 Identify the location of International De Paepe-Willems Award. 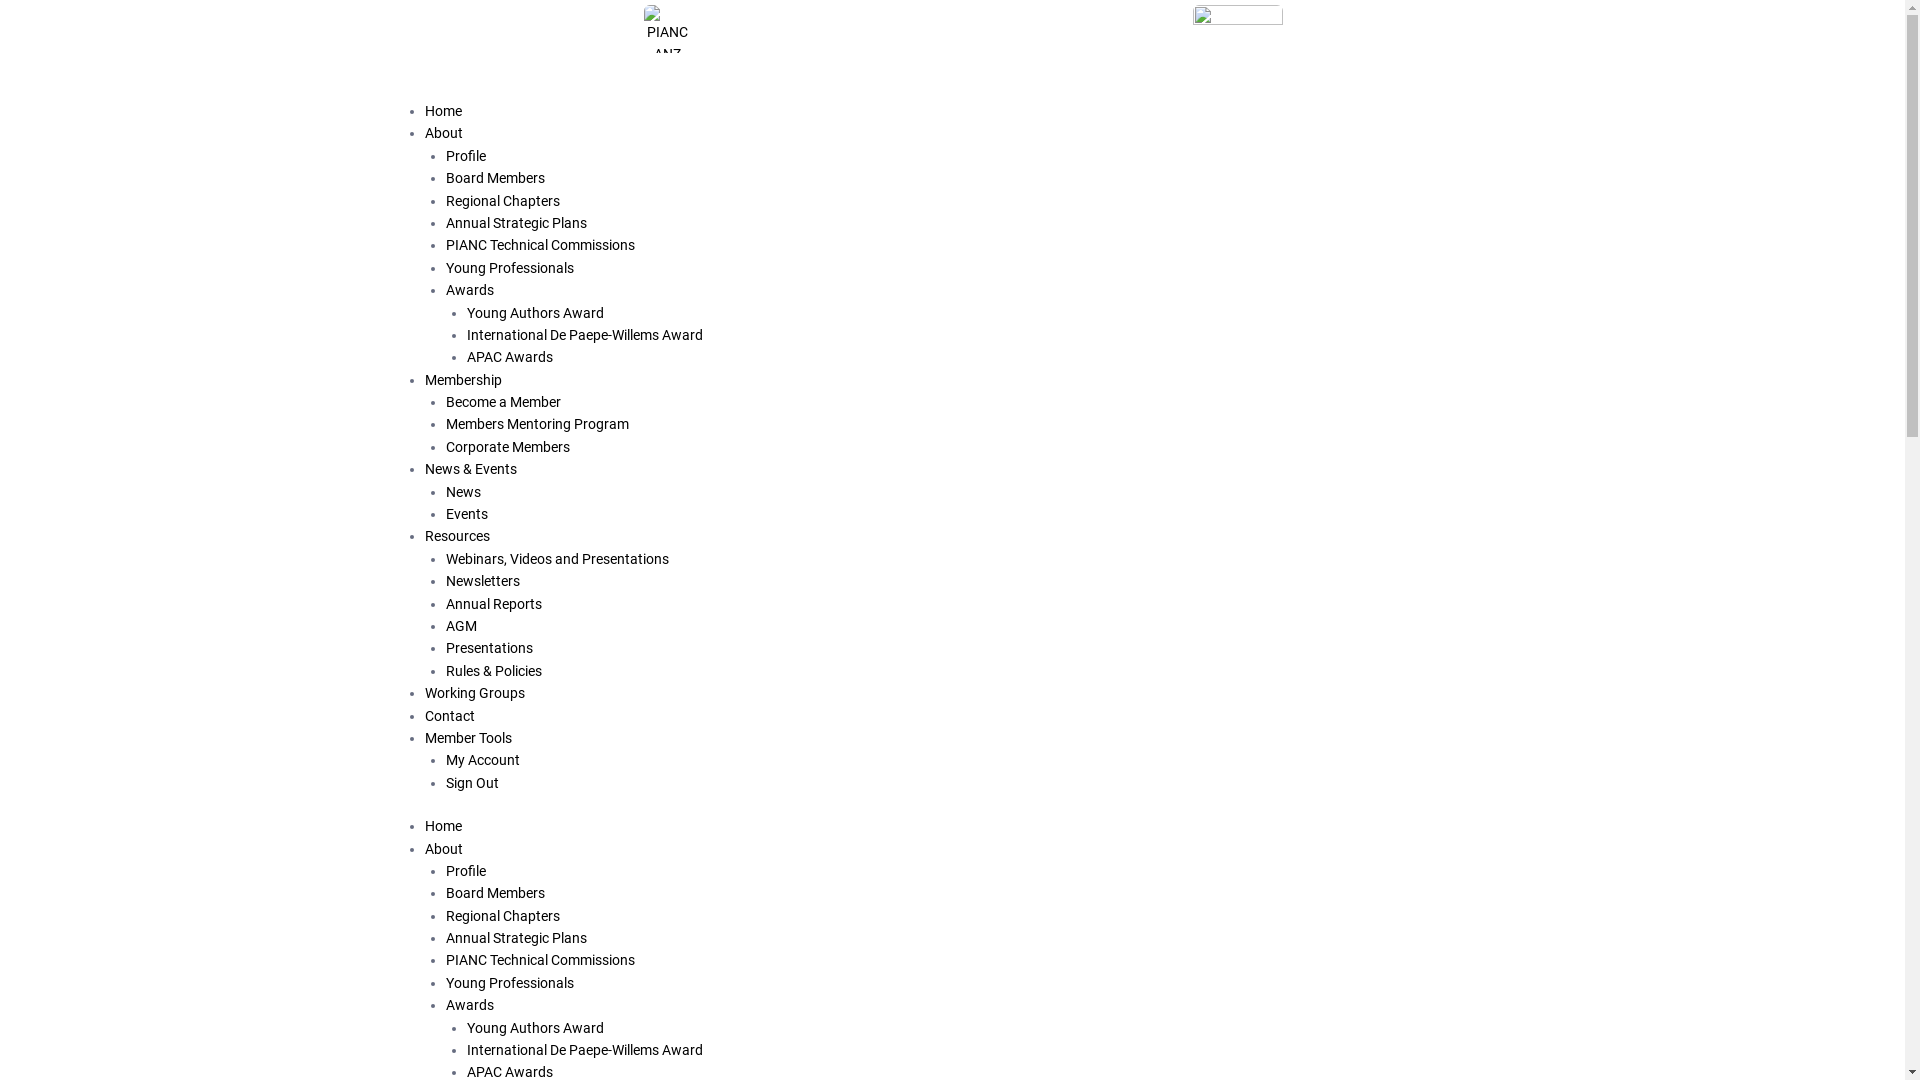
(584, 335).